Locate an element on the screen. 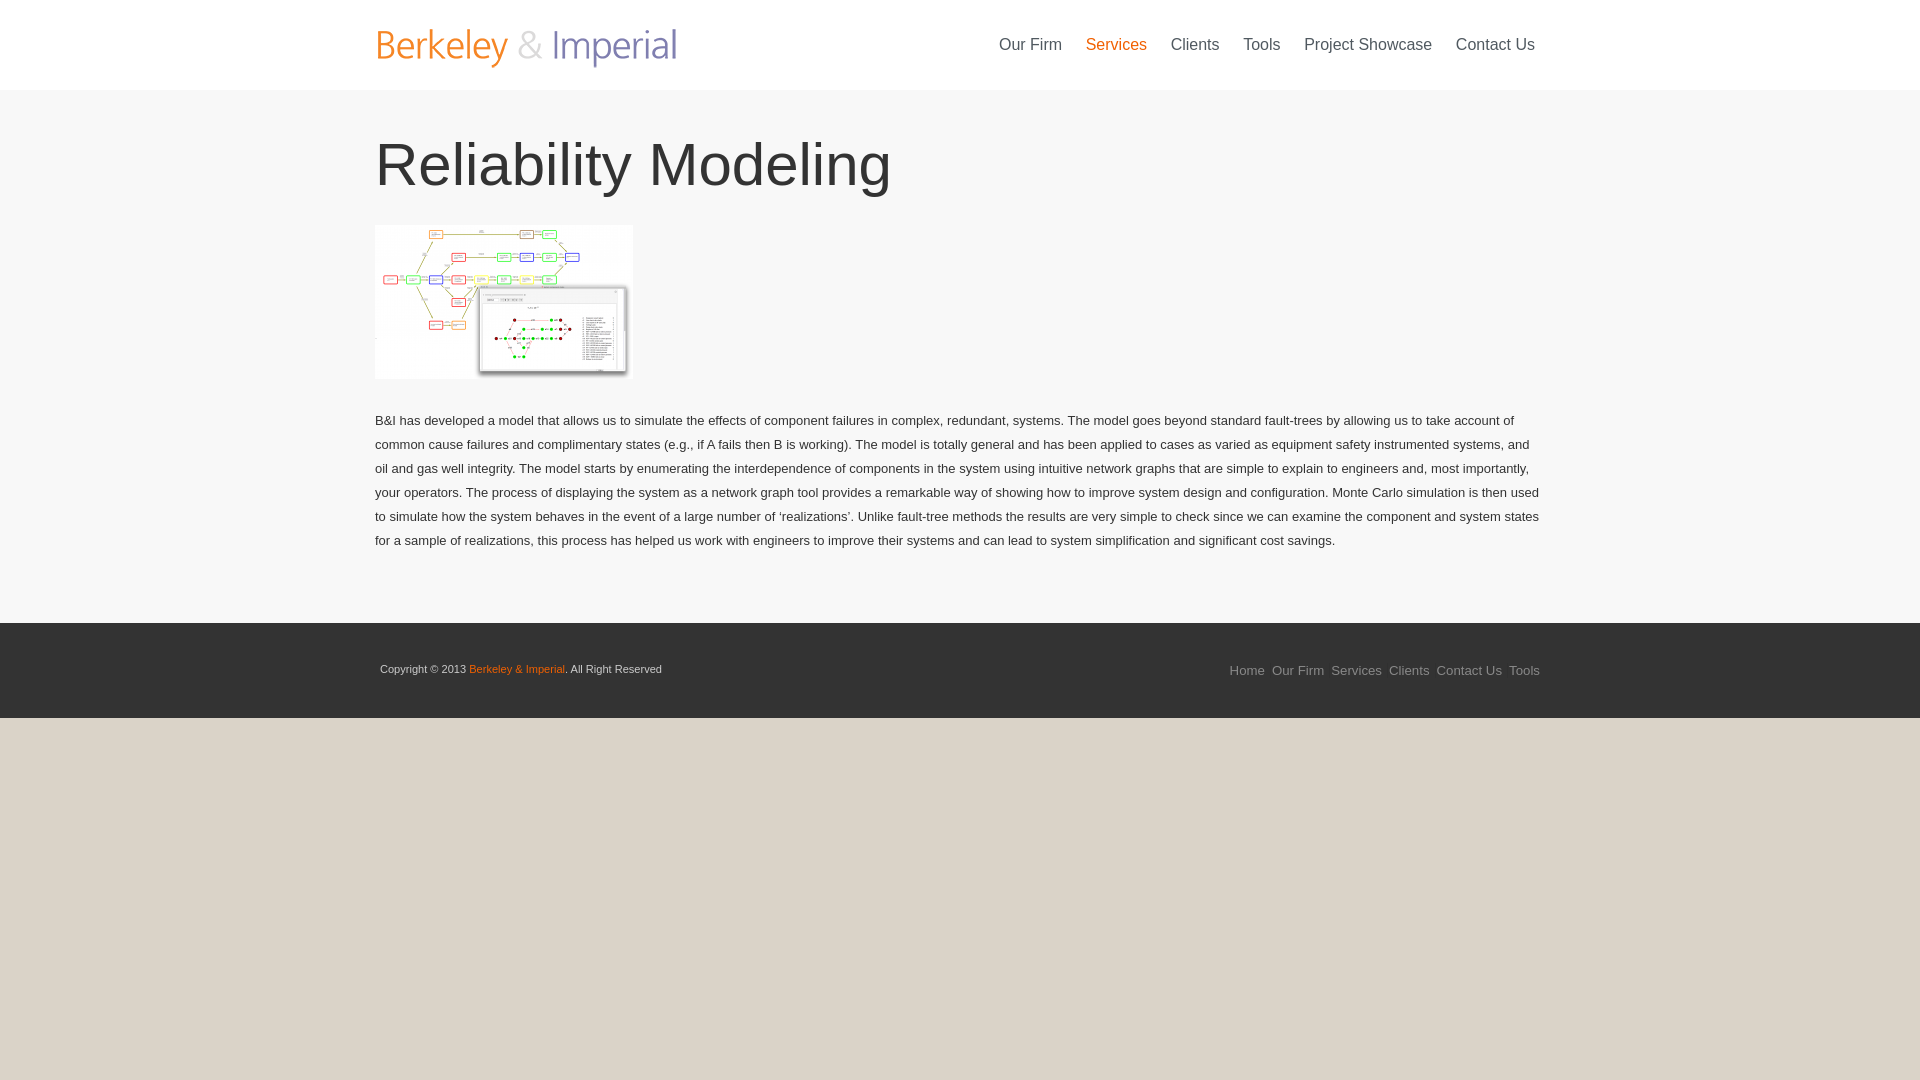 Image resolution: width=1920 pixels, height=1080 pixels. Tools is located at coordinates (1524, 670).